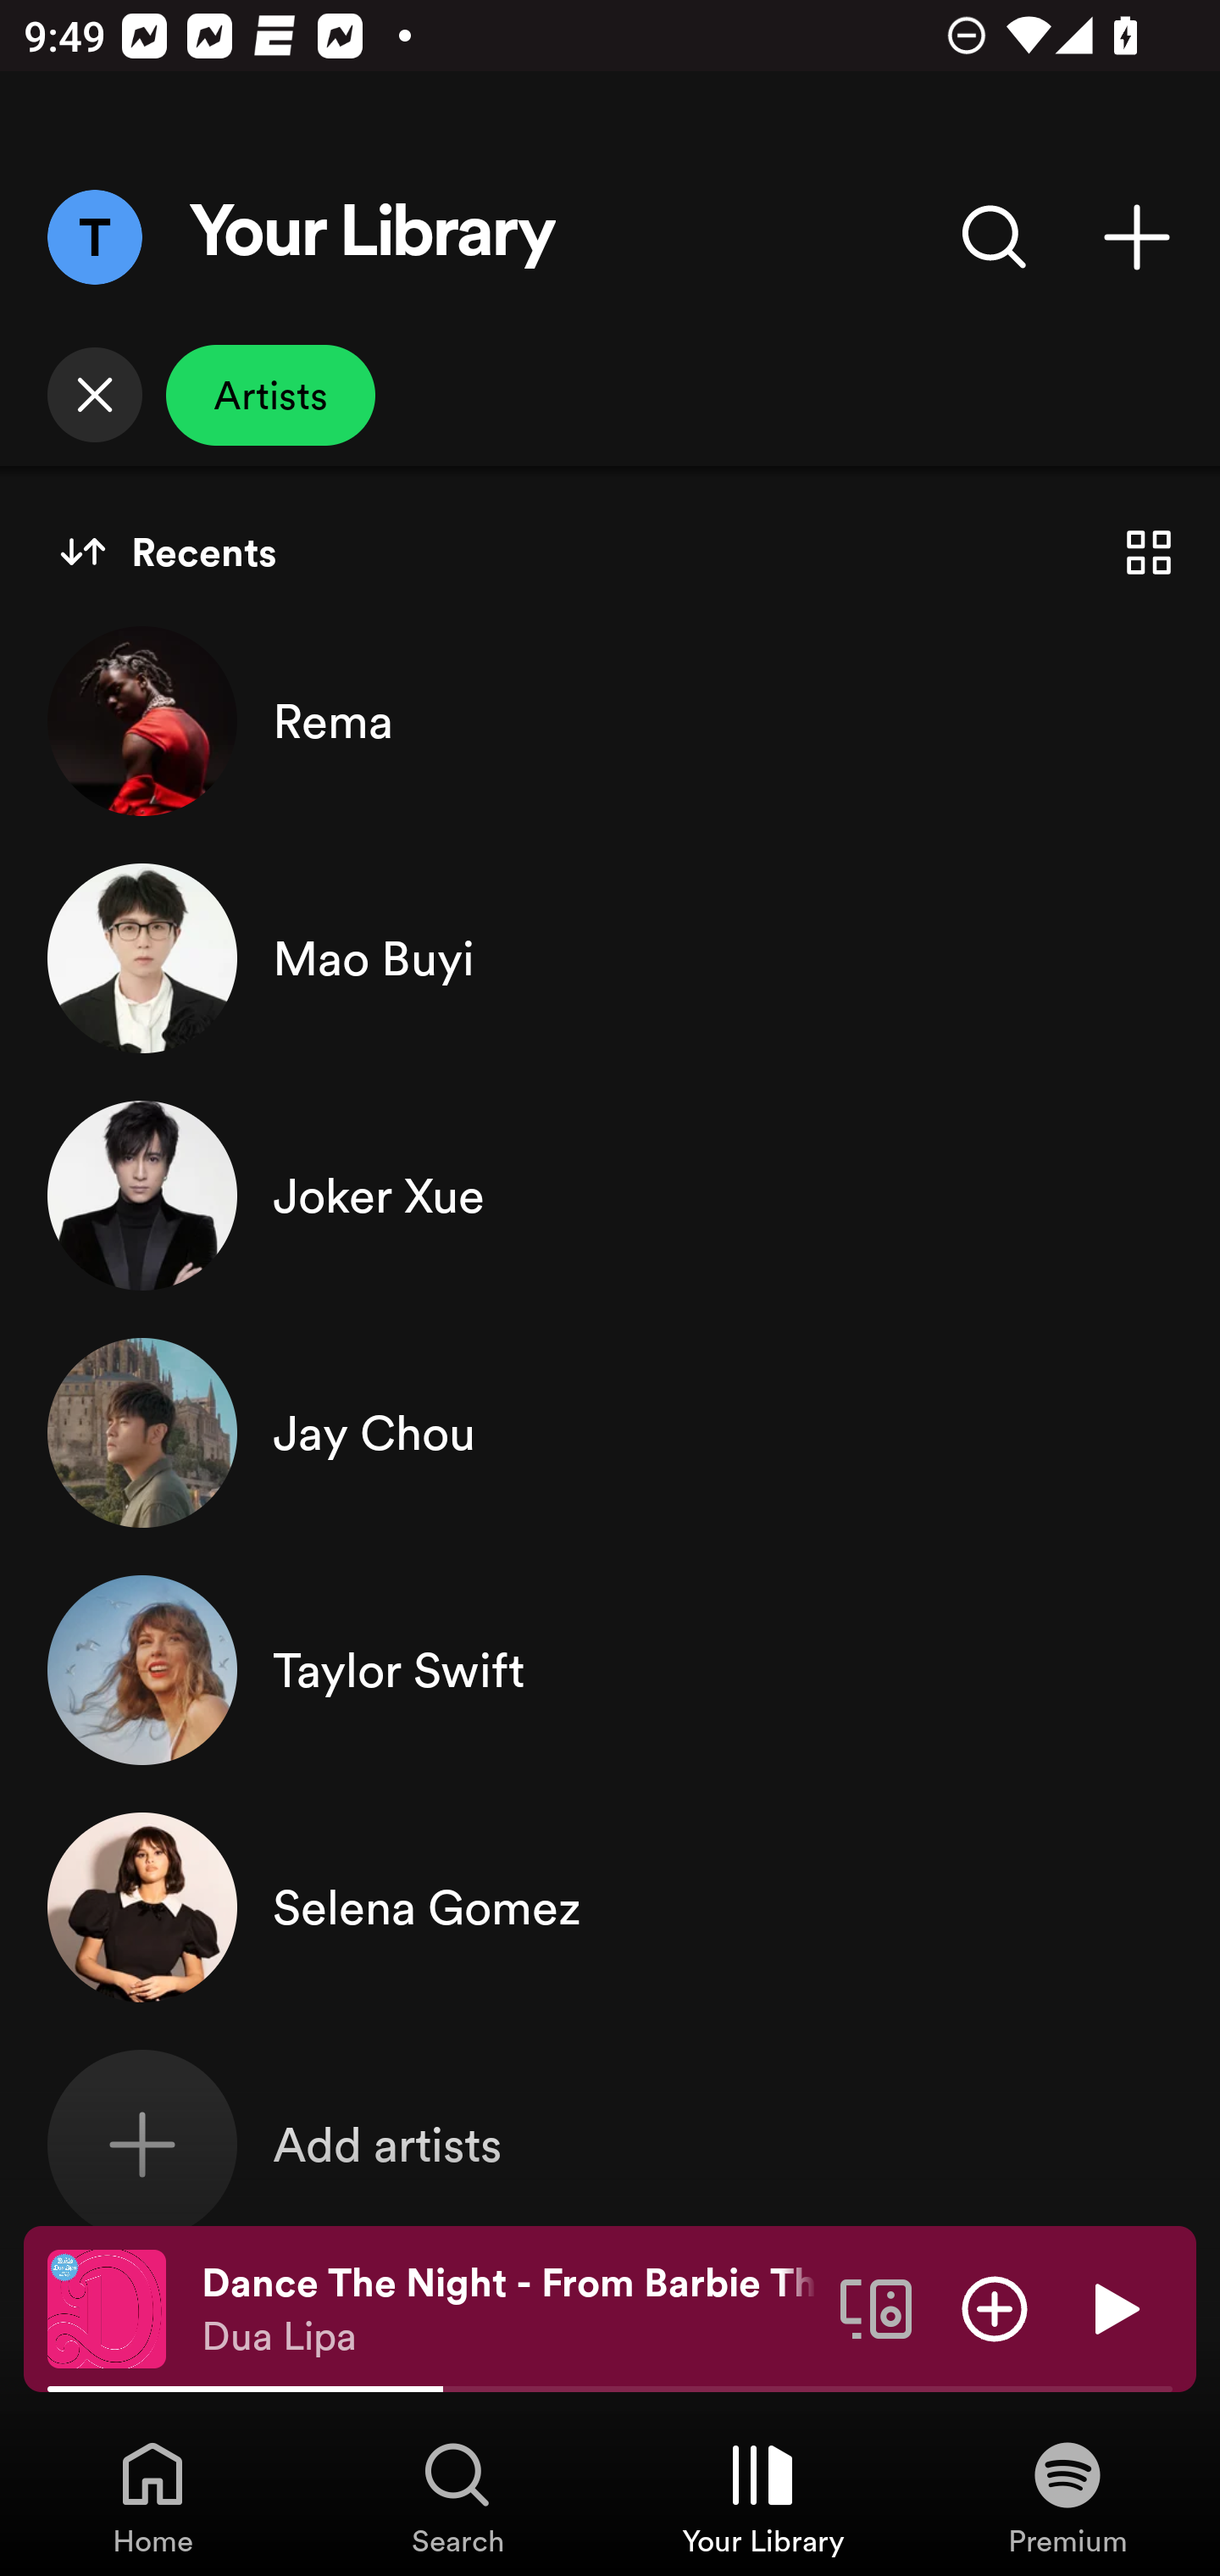 This screenshot has width=1220, height=2576. Describe the element at coordinates (94, 395) in the screenshot. I see `Clear Filters` at that location.